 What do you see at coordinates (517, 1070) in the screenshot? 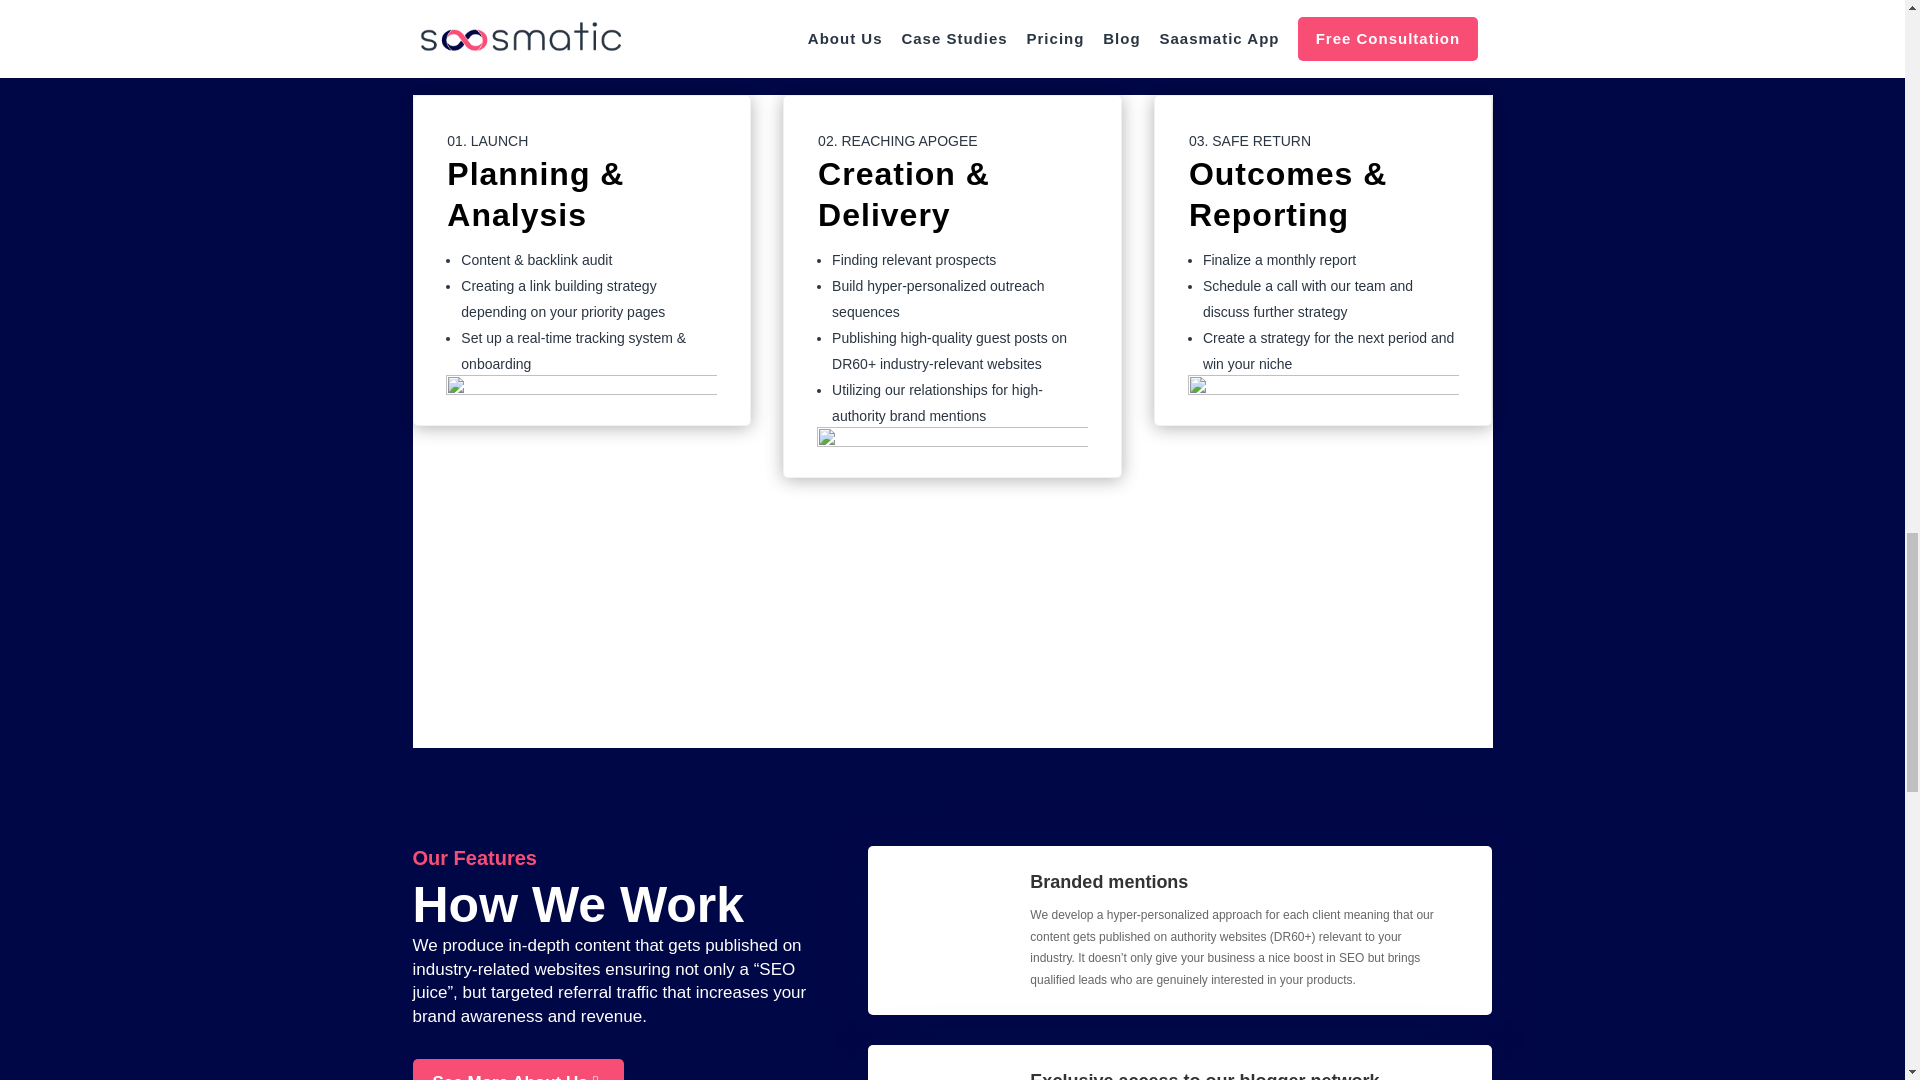
I see `See More About Us` at bounding box center [517, 1070].